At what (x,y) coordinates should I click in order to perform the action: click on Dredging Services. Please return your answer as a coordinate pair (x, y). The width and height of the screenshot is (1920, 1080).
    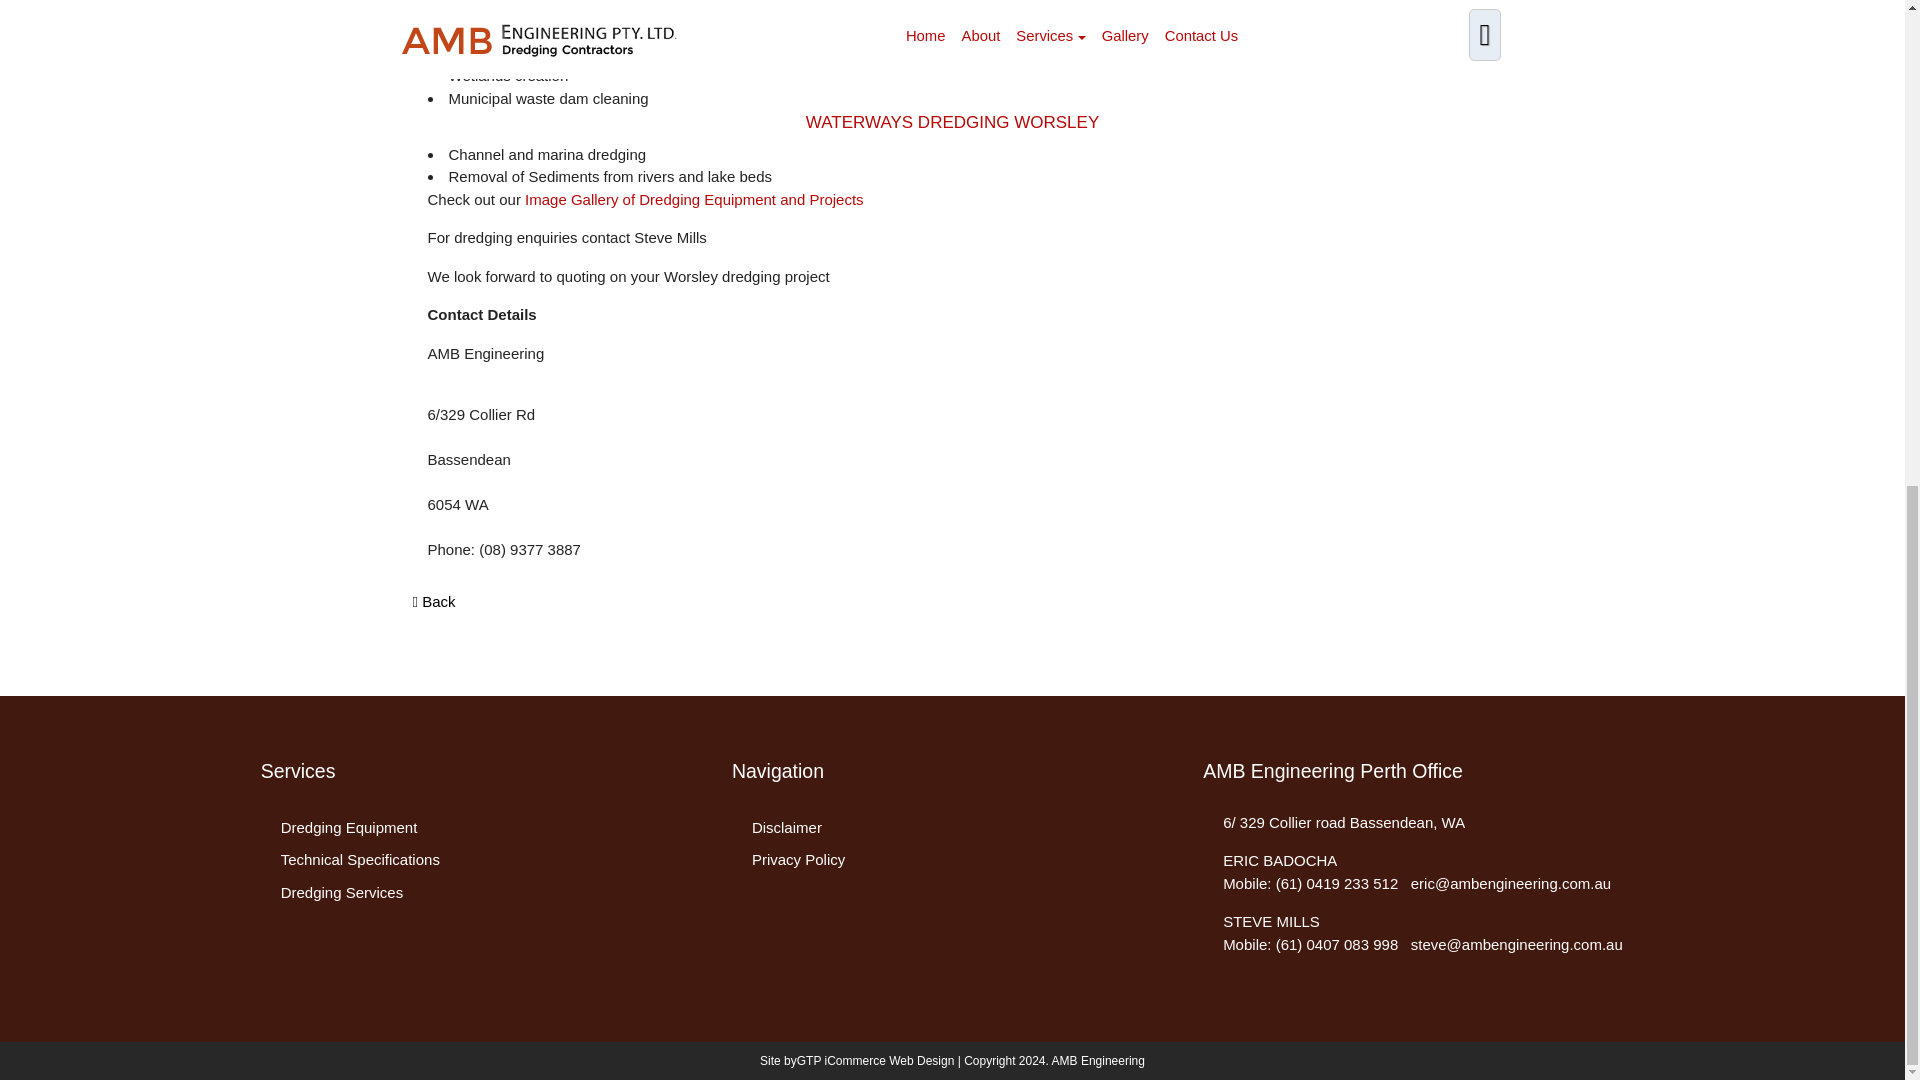
    Looking at the image, I should click on (342, 892).